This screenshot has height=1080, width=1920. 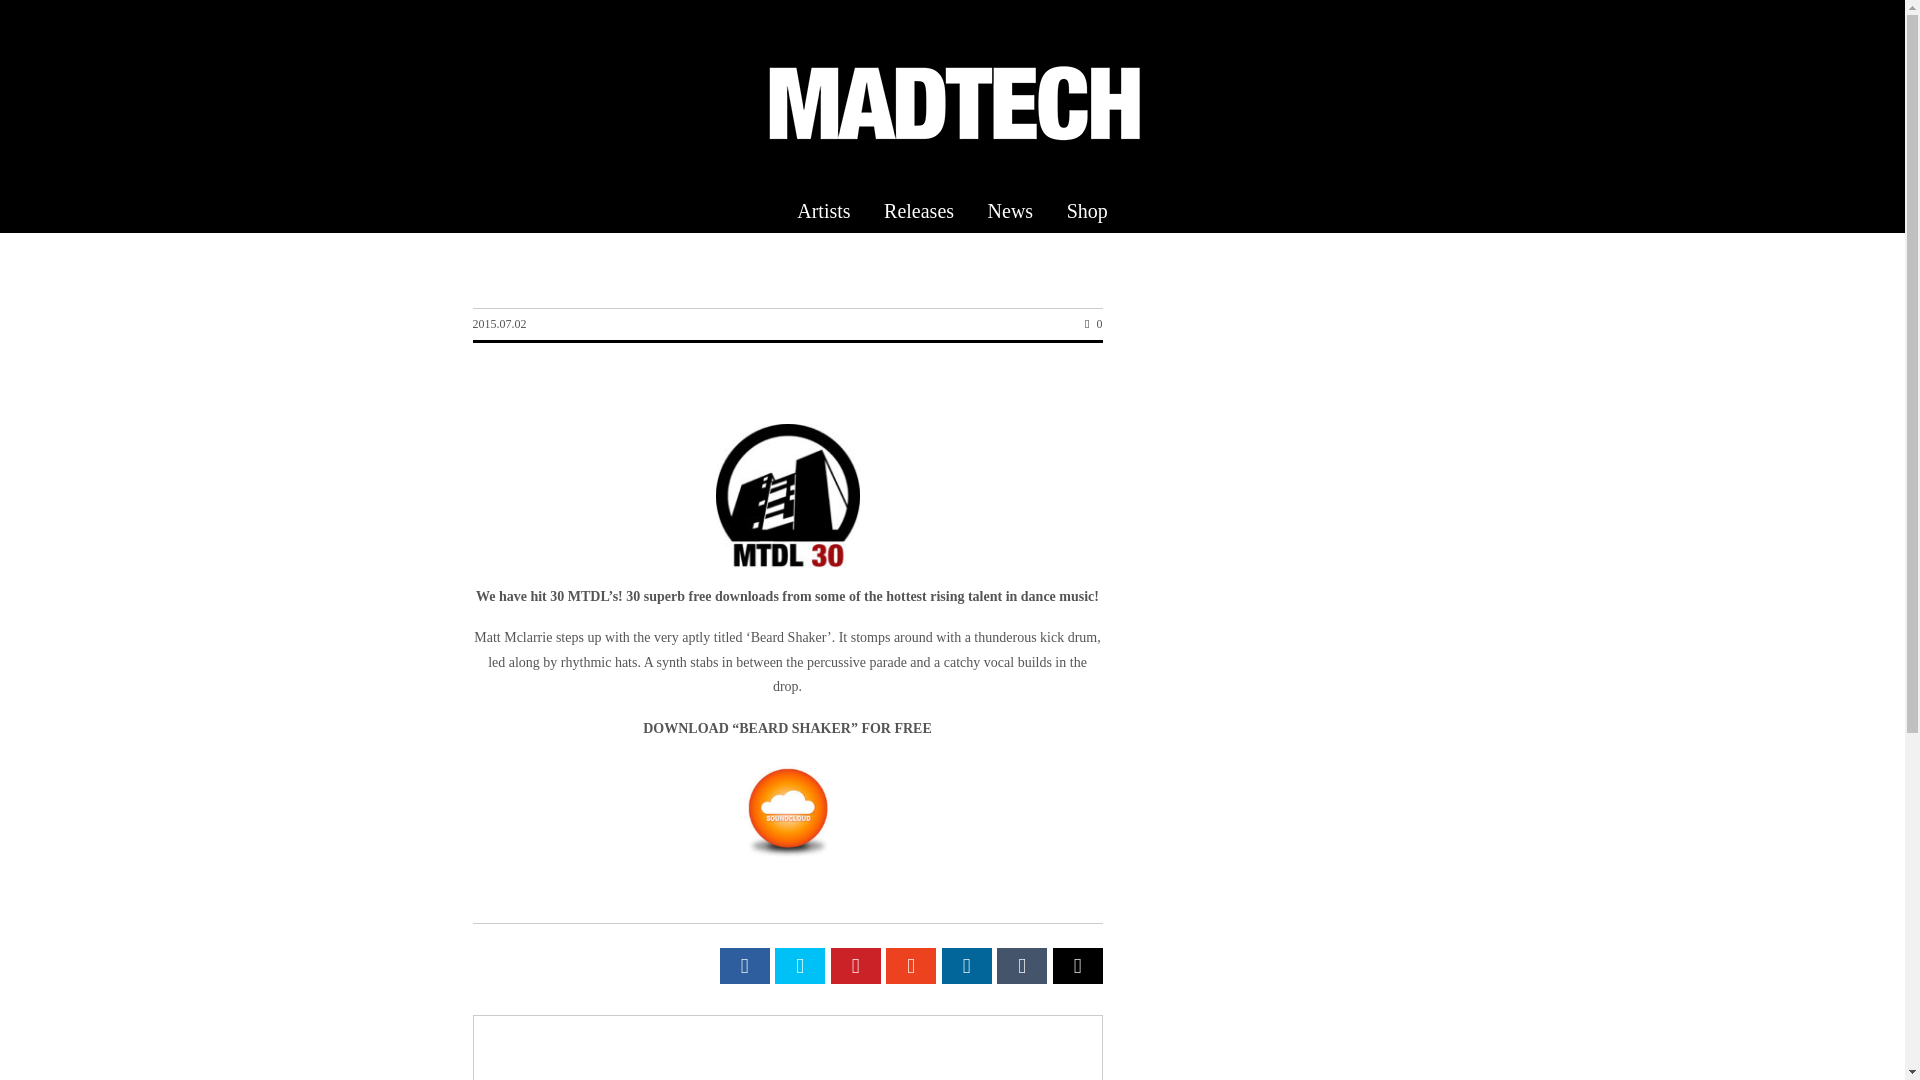 I want to click on Releases, so click(x=919, y=210).